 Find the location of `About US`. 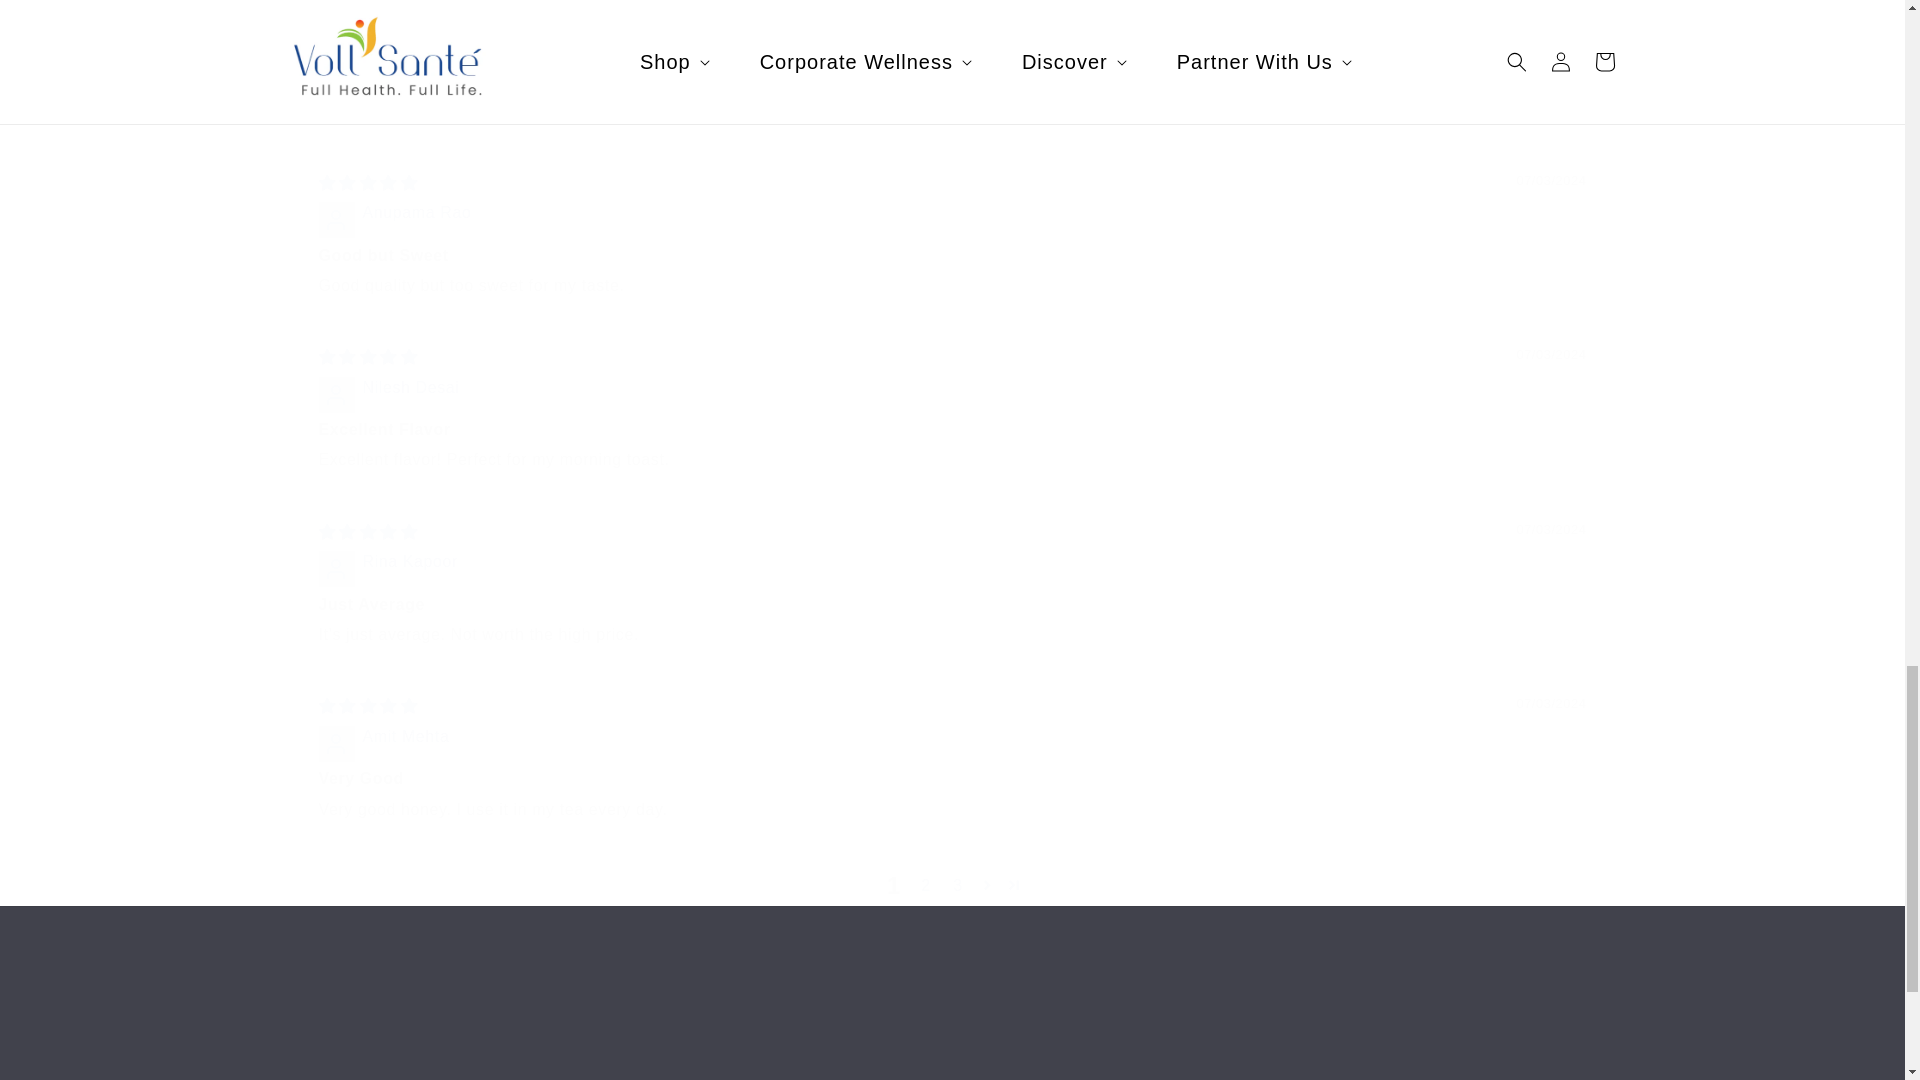

About US is located at coordinates (952, 1031).